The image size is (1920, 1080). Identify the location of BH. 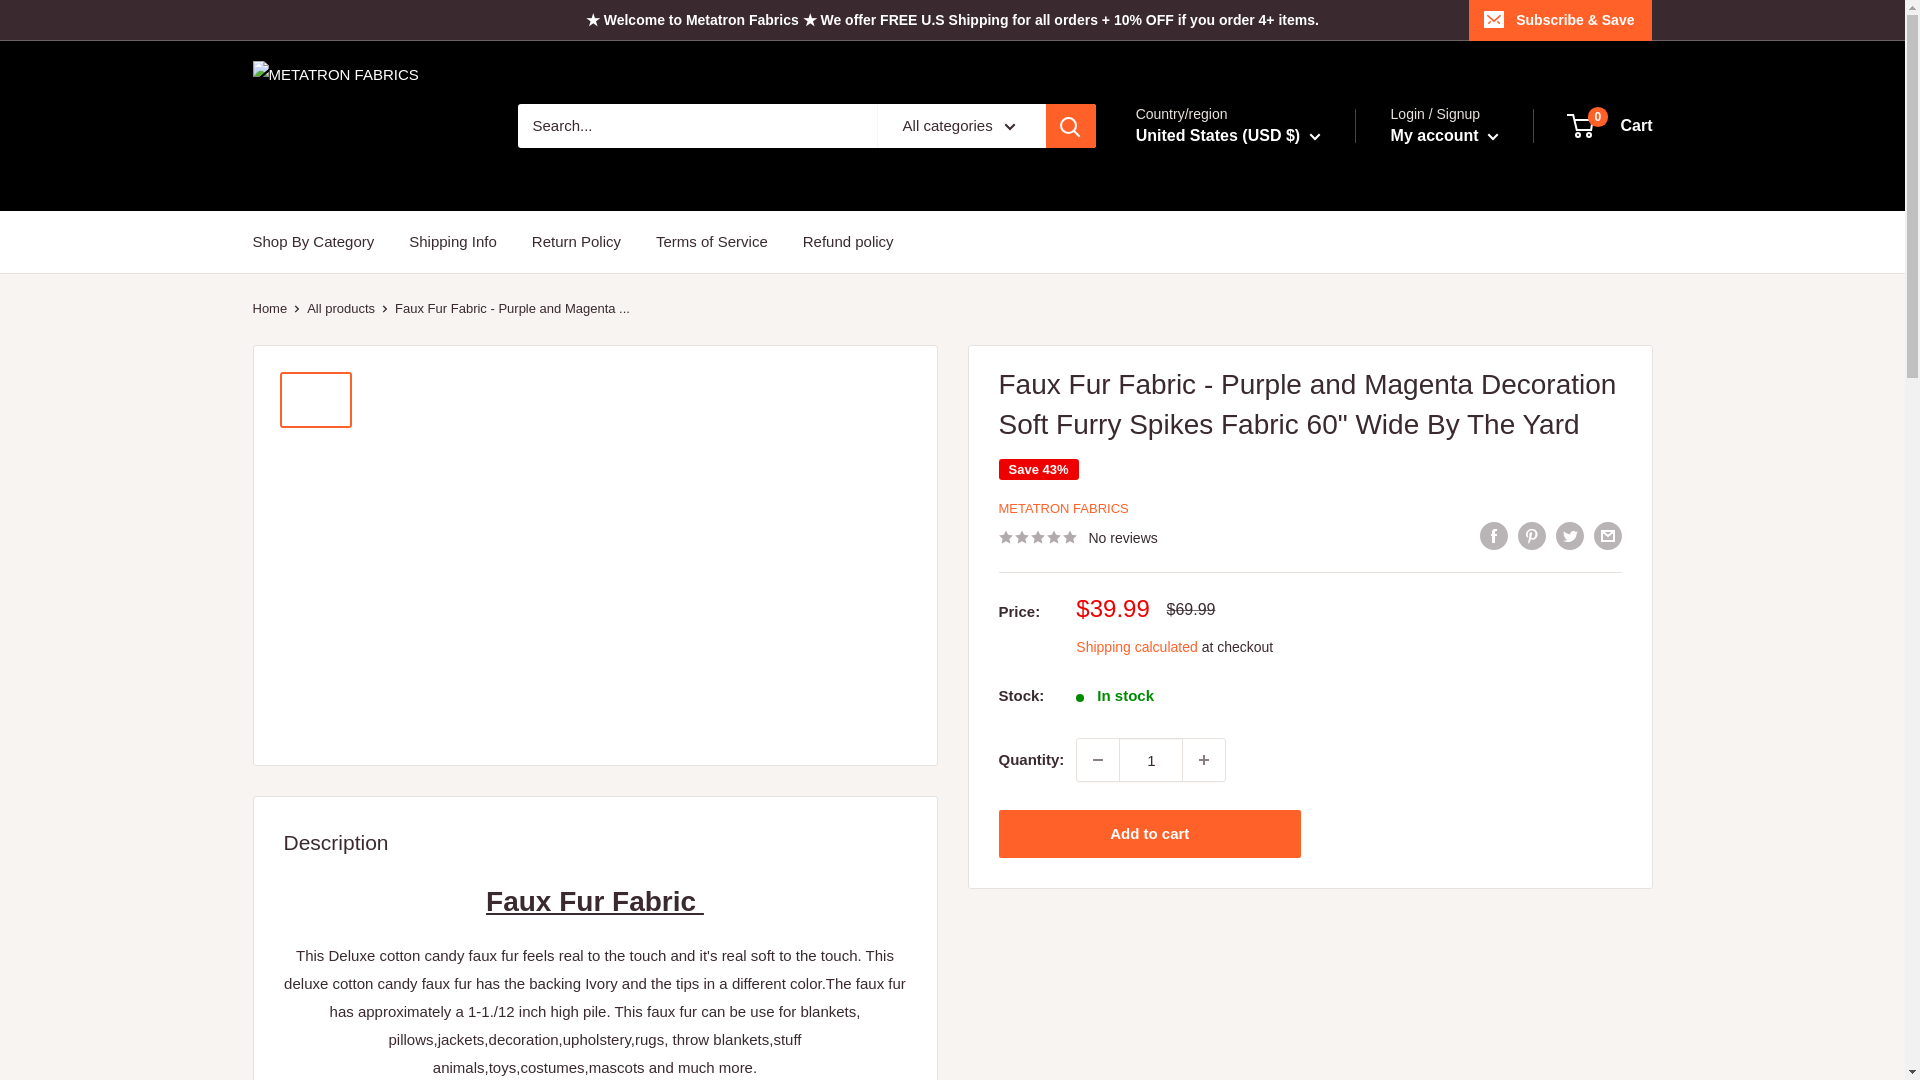
(1196, 287).